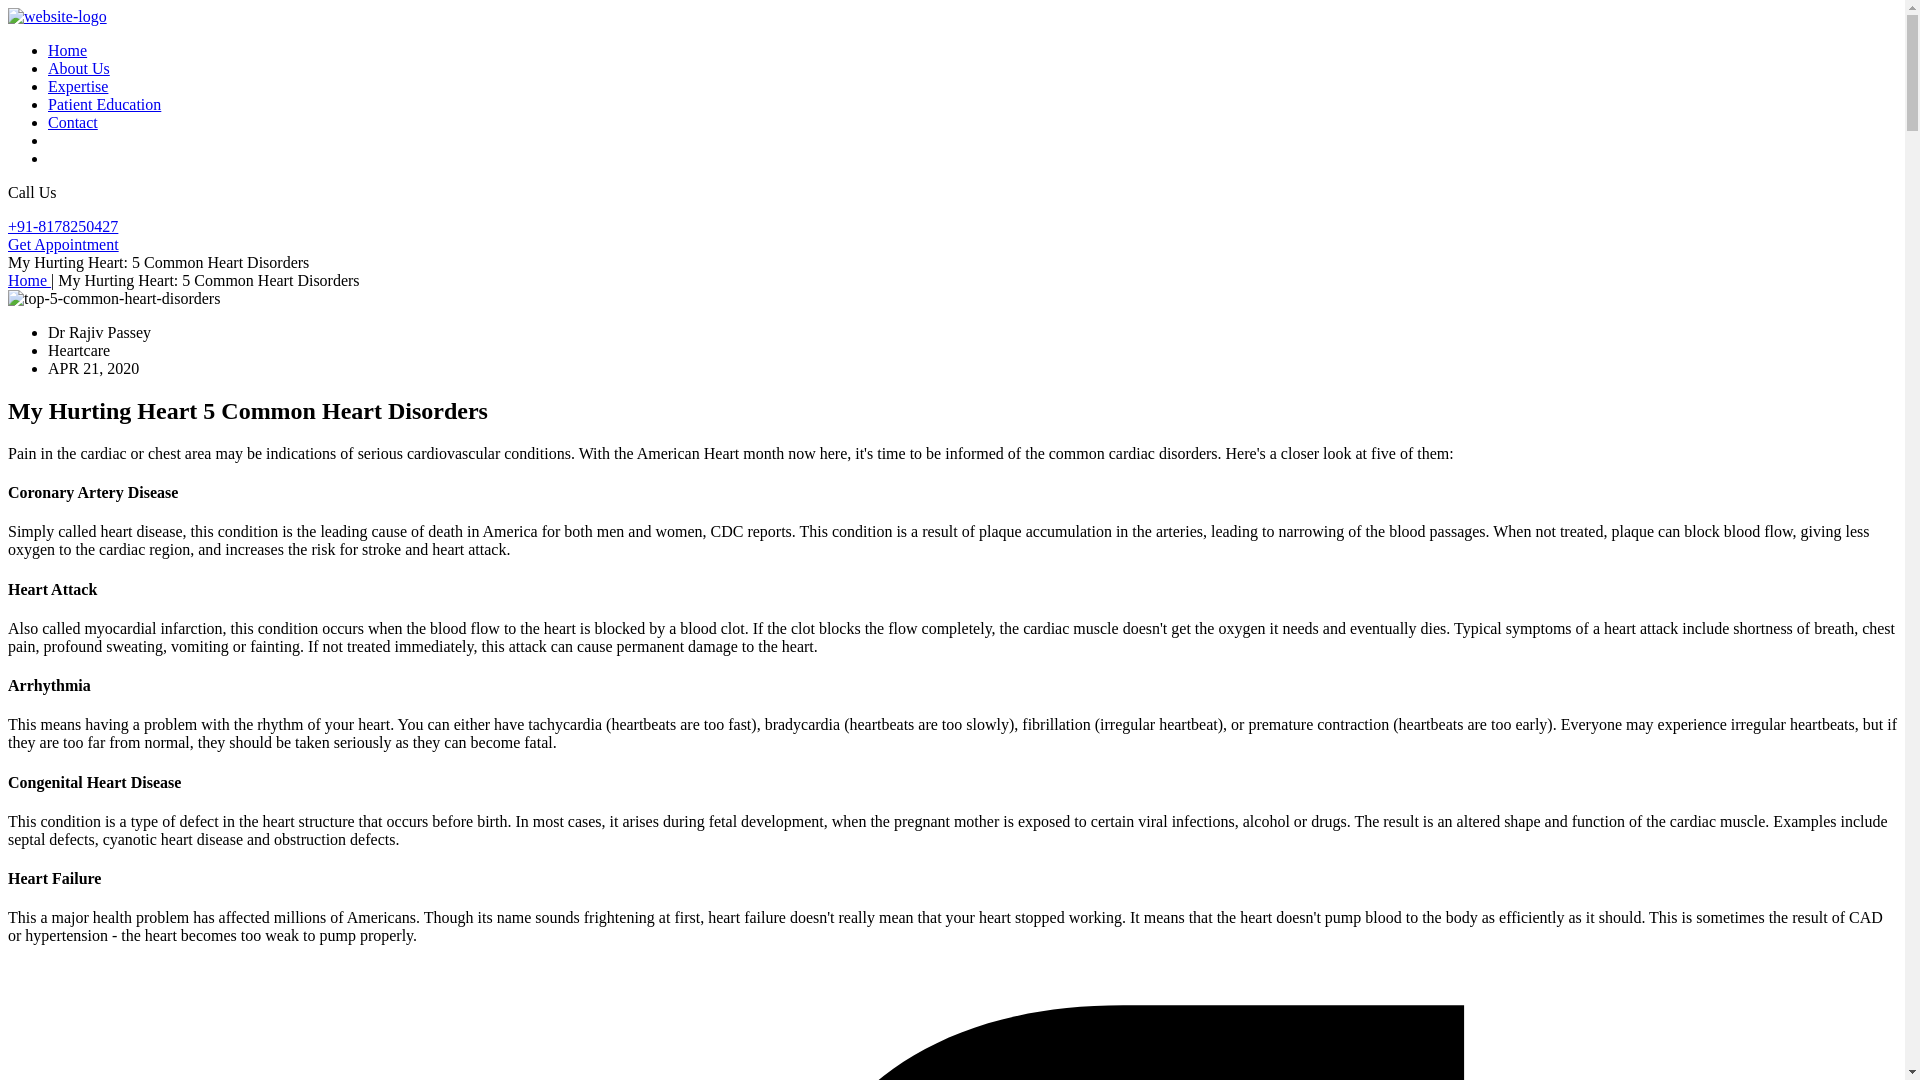 The image size is (1920, 1080). I want to click on About Us, so click(78, 68).